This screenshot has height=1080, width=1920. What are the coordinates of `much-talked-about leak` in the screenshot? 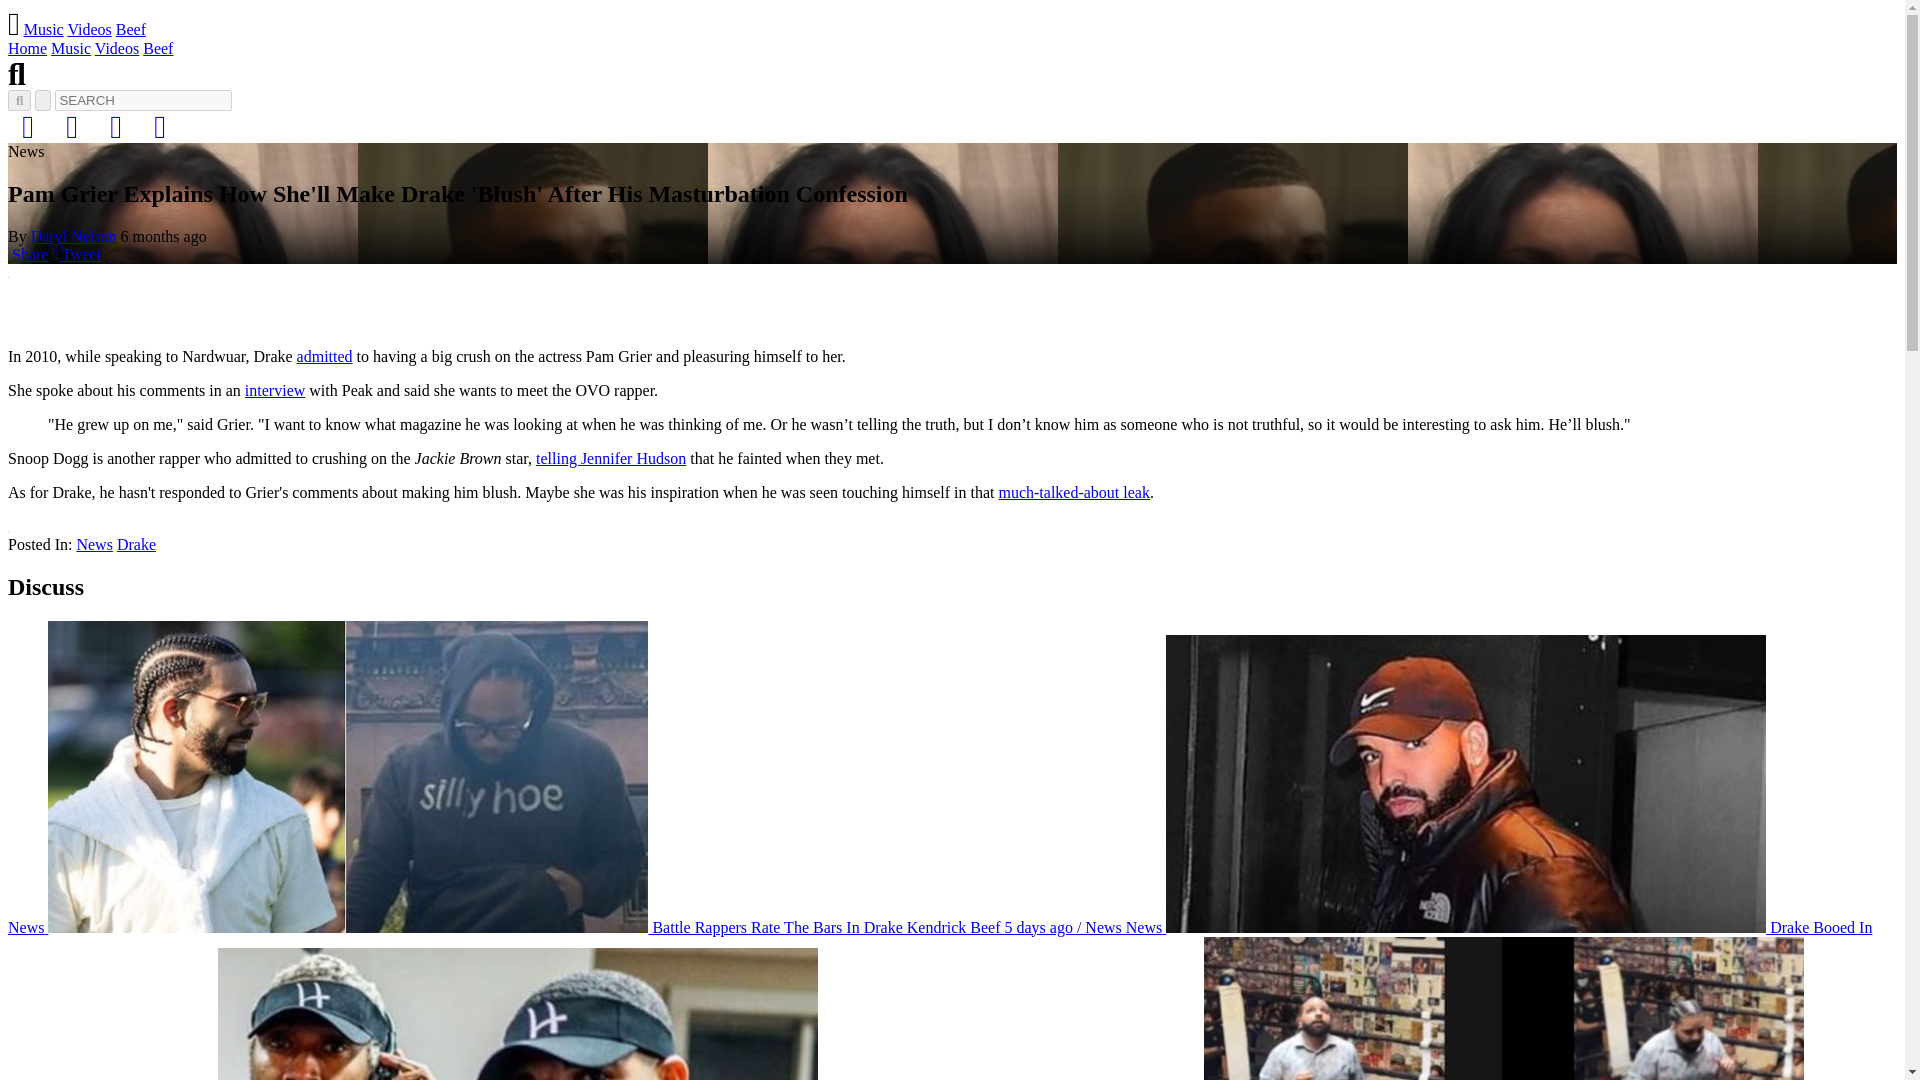 It's located at (1074, 492).